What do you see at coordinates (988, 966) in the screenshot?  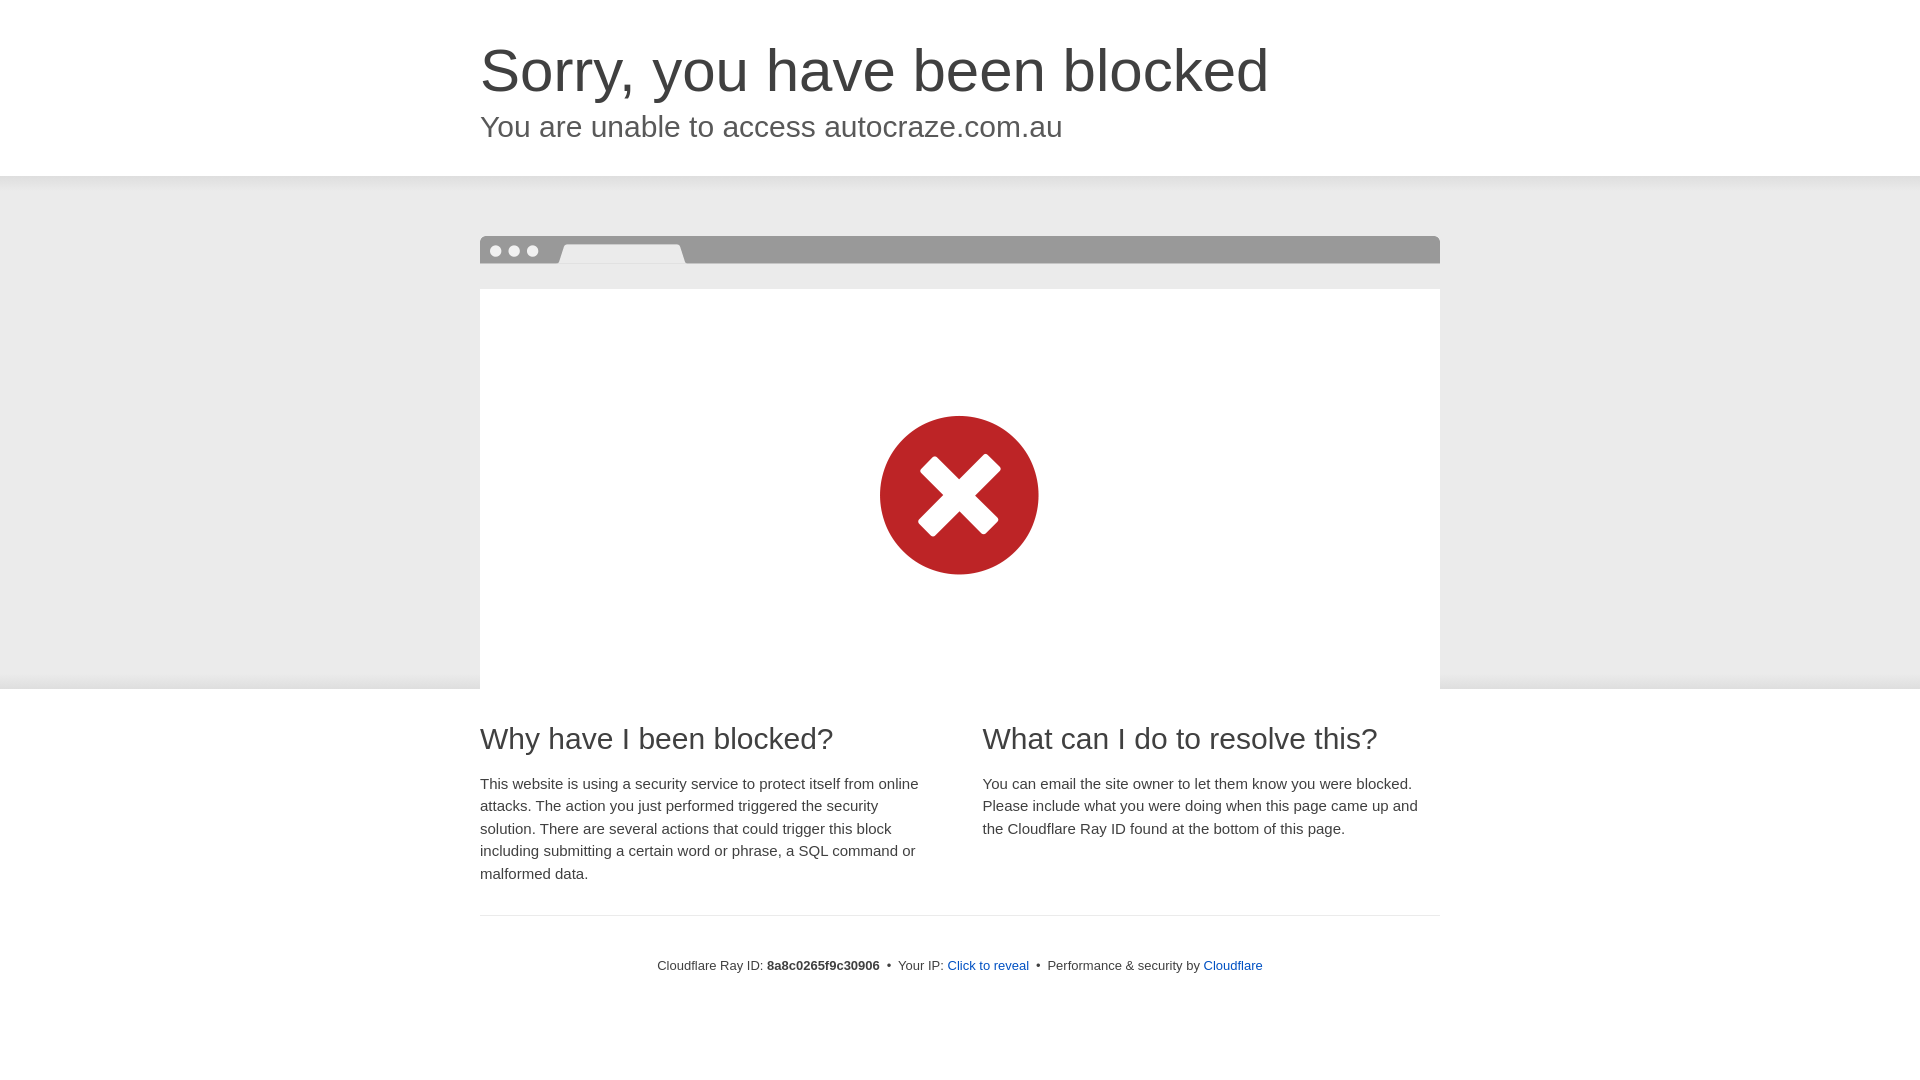 I see `Click to reveal` at bounding box center [988, 966].